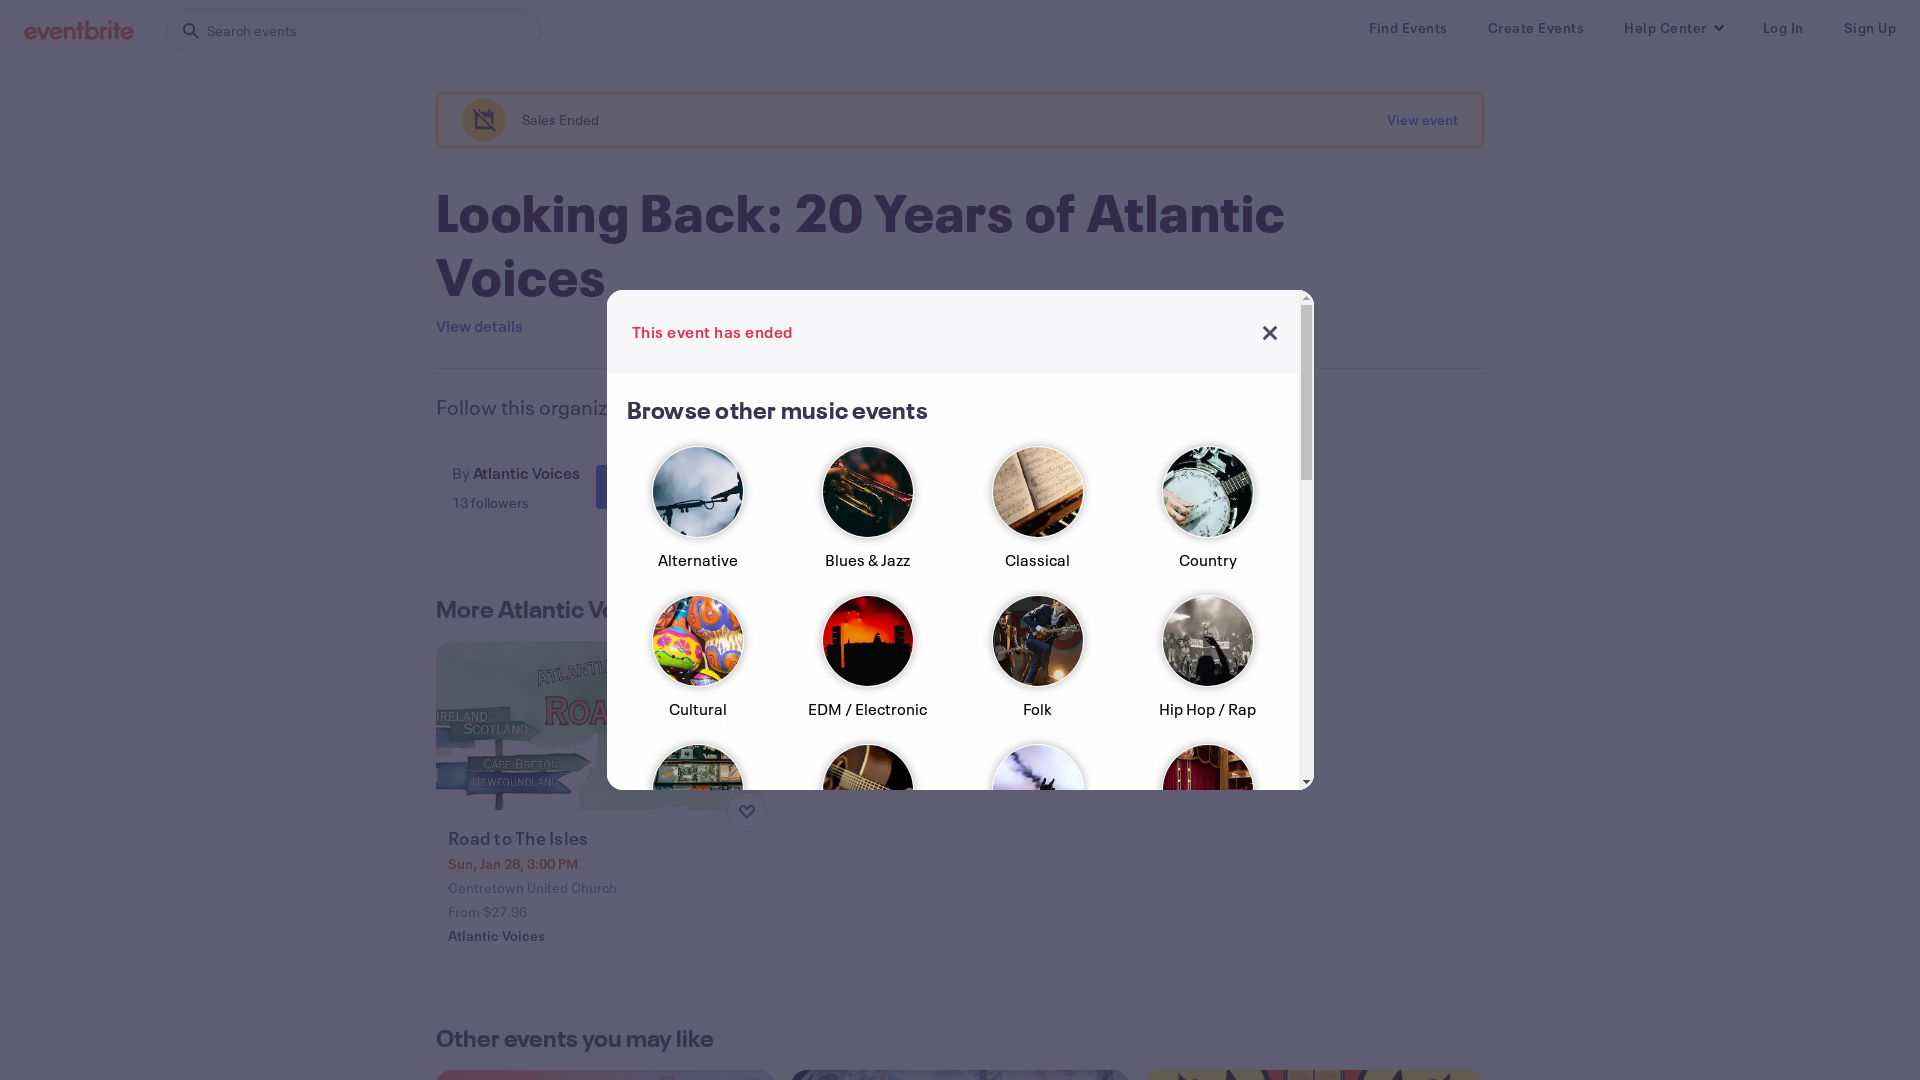 Image resolution: width=1920 pixels, height=1080 pixels. What do you see at coordinates (608, 838) in the screenshot?
I see `Road to The Isles` at bounding box center [608, 838].